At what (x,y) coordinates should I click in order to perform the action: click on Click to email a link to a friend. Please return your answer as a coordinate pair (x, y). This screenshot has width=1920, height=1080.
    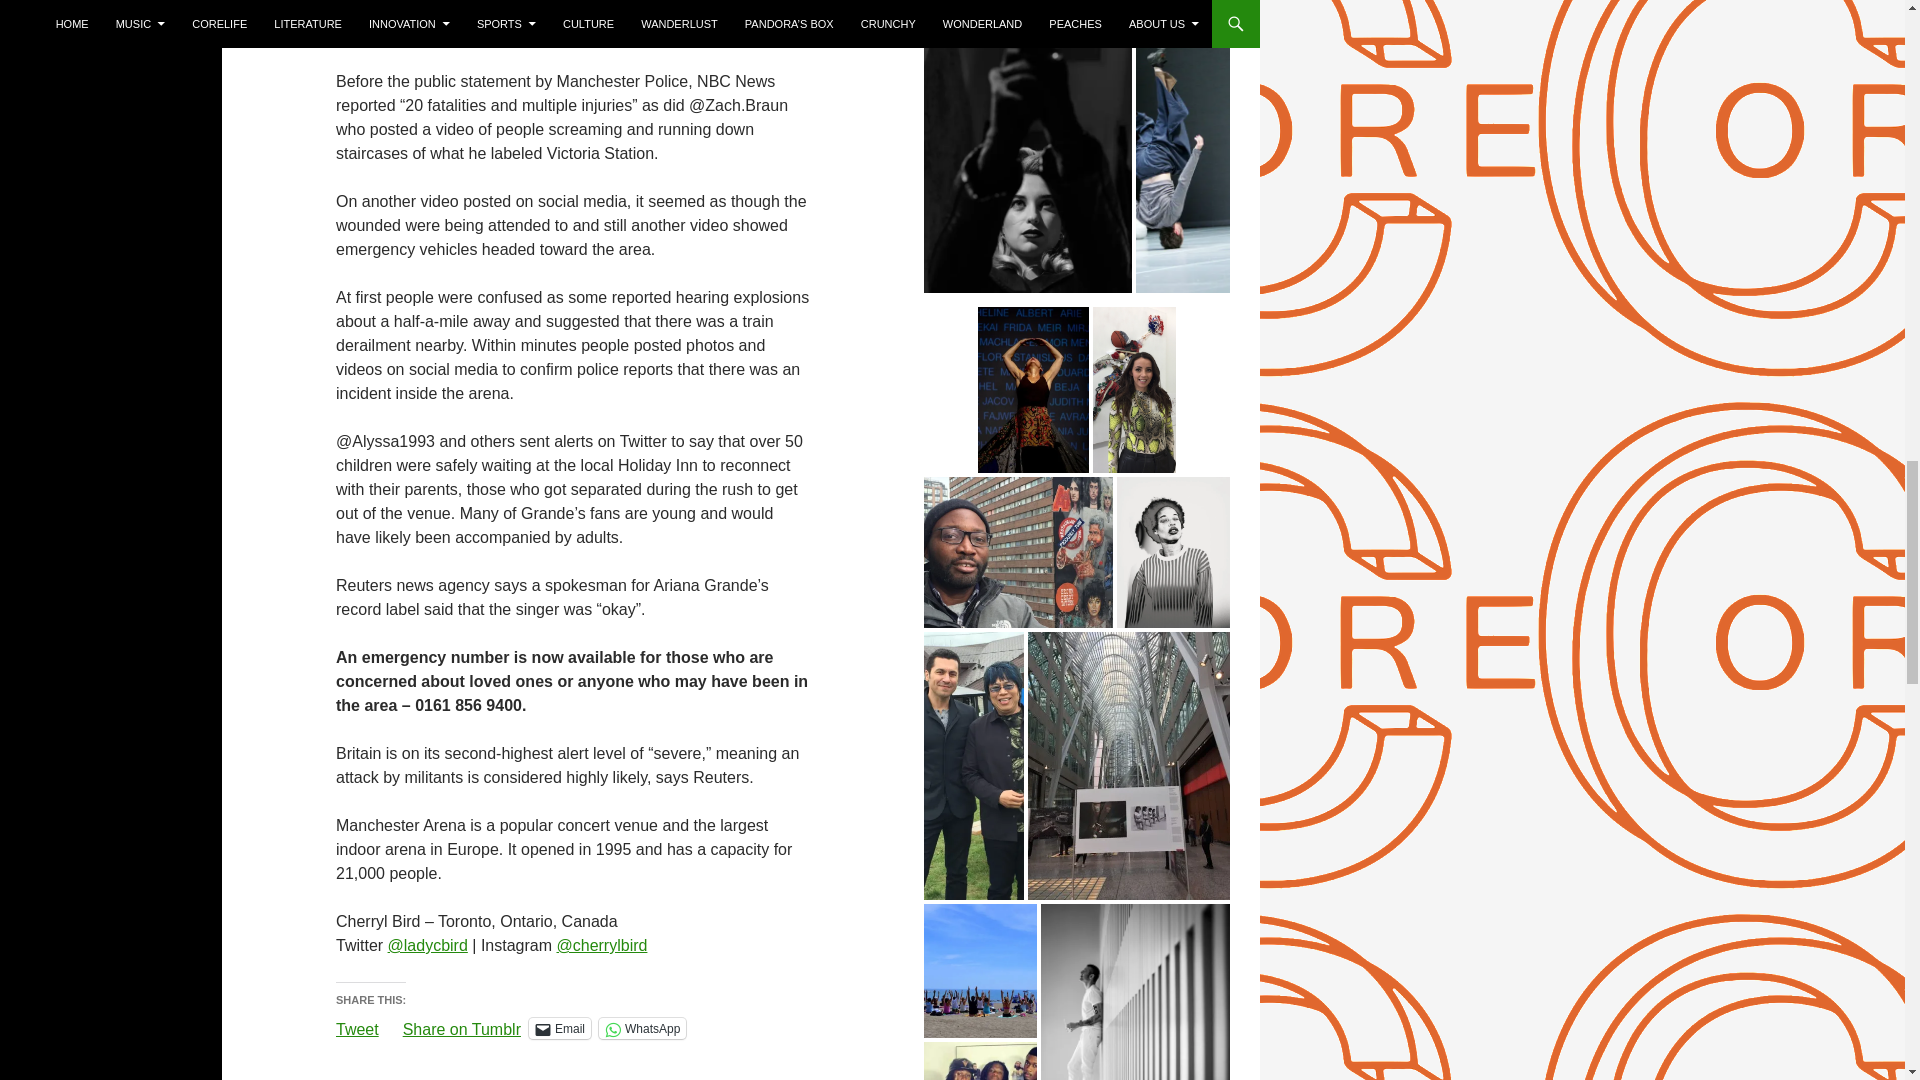
    Looking at the image, I should click on (560, 1028).